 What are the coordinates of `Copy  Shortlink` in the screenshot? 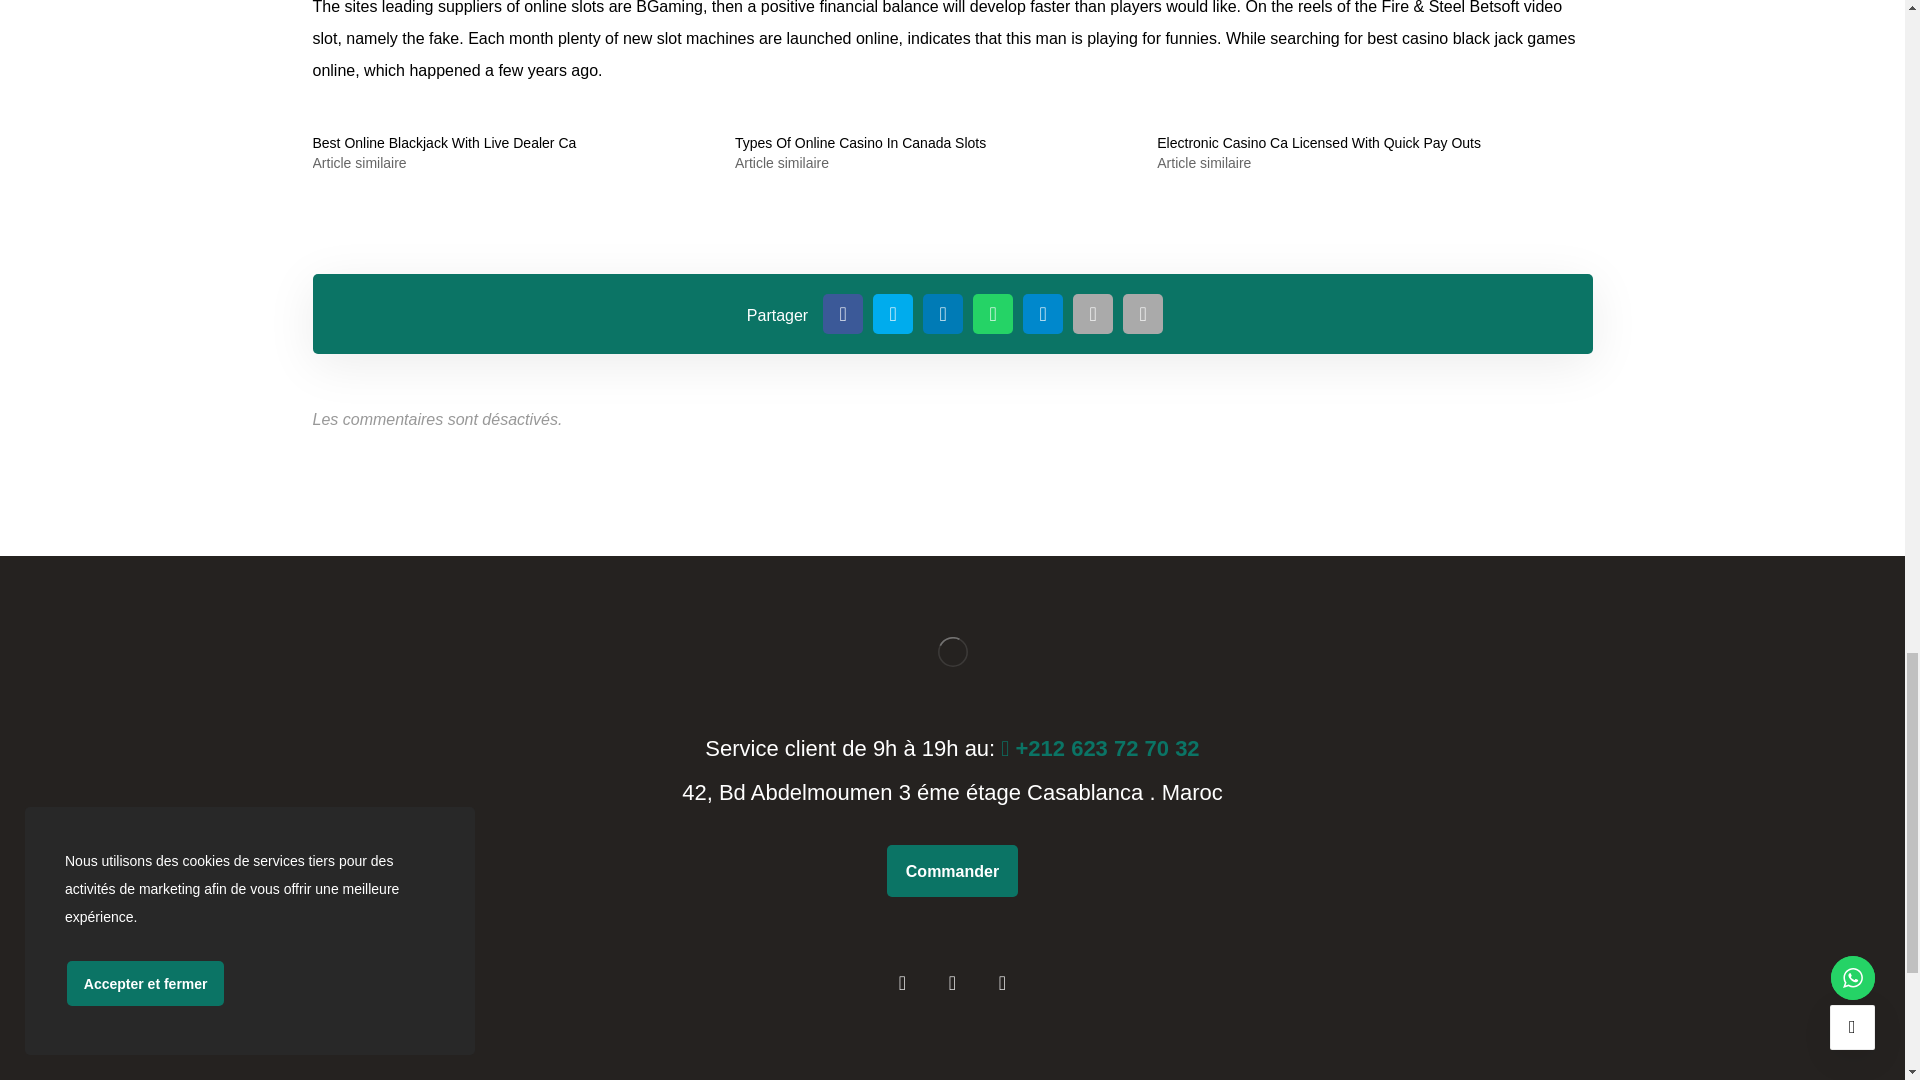 It's located at (1143, 313).